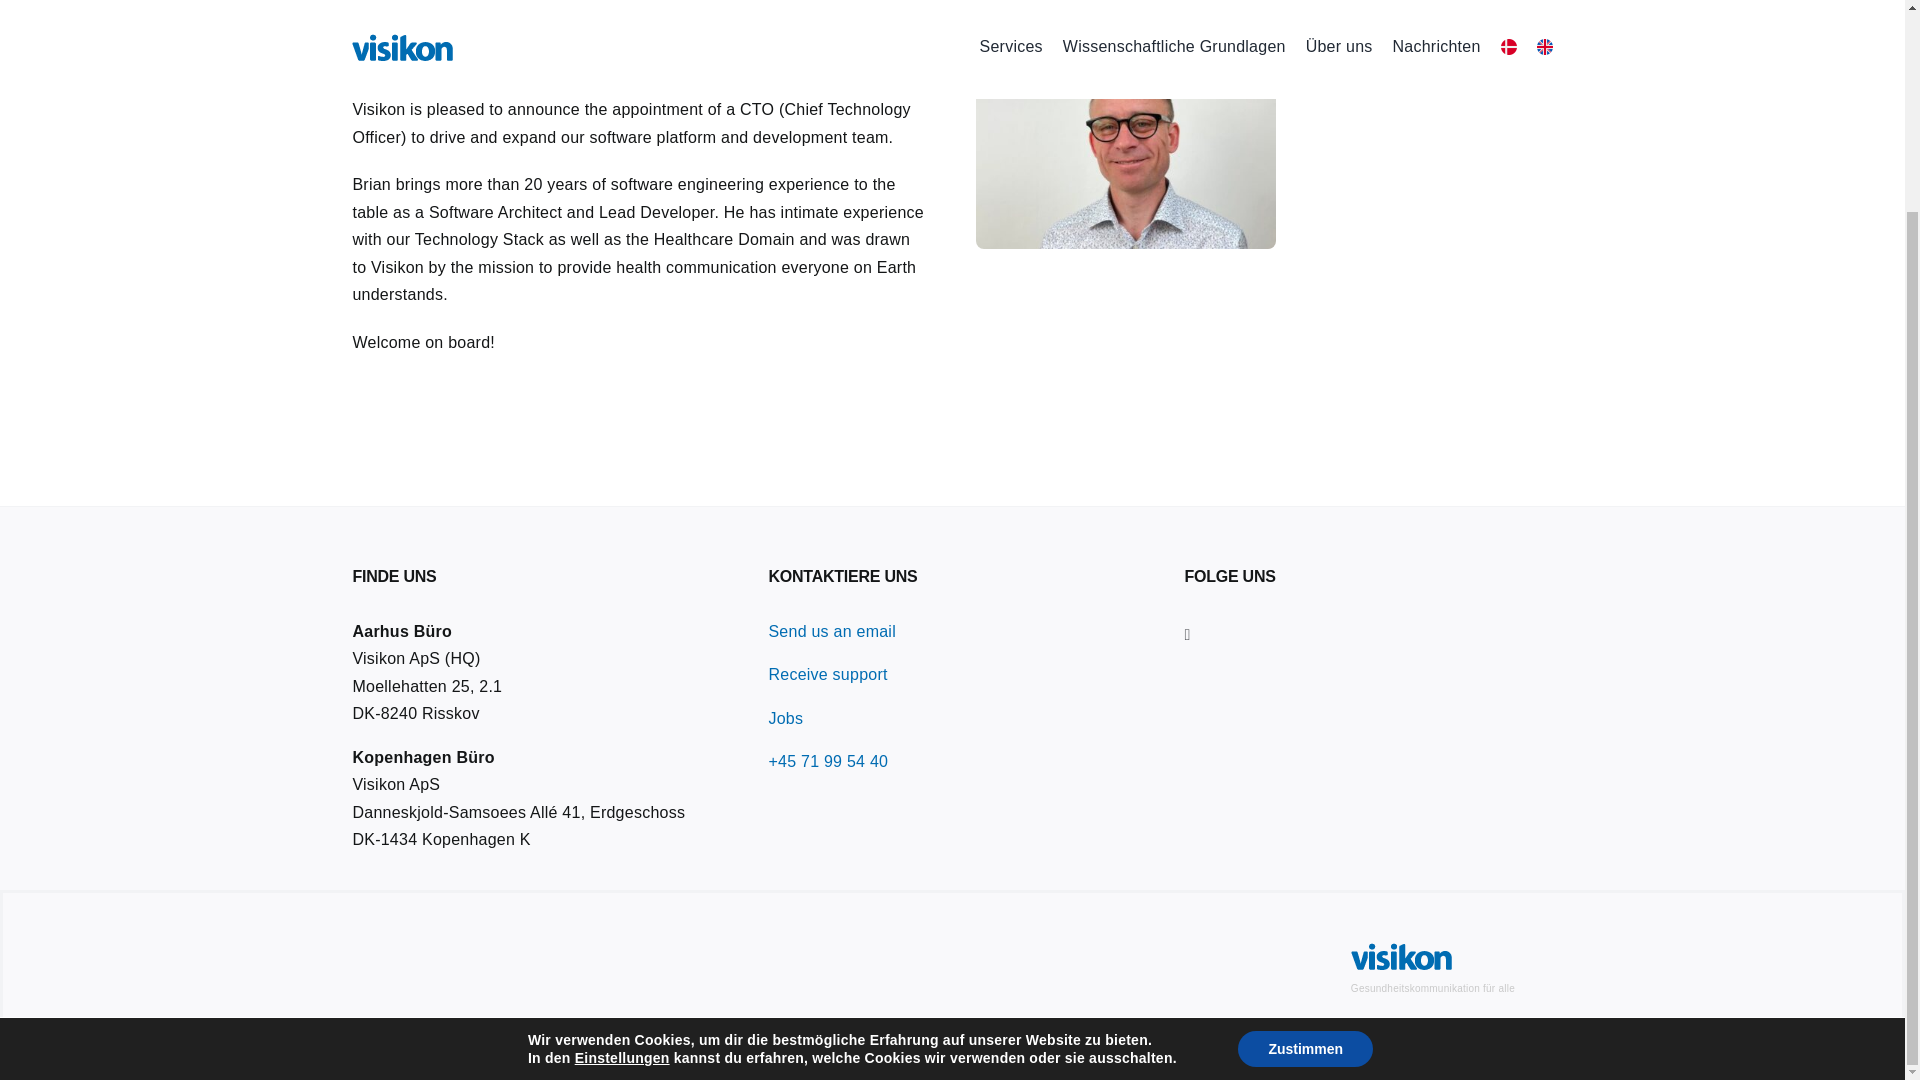 This screenshot has height=1080, width=1920. Describe the element at coordinates (622, 808) in the screenshot. I see `Einstellungen` at that location.